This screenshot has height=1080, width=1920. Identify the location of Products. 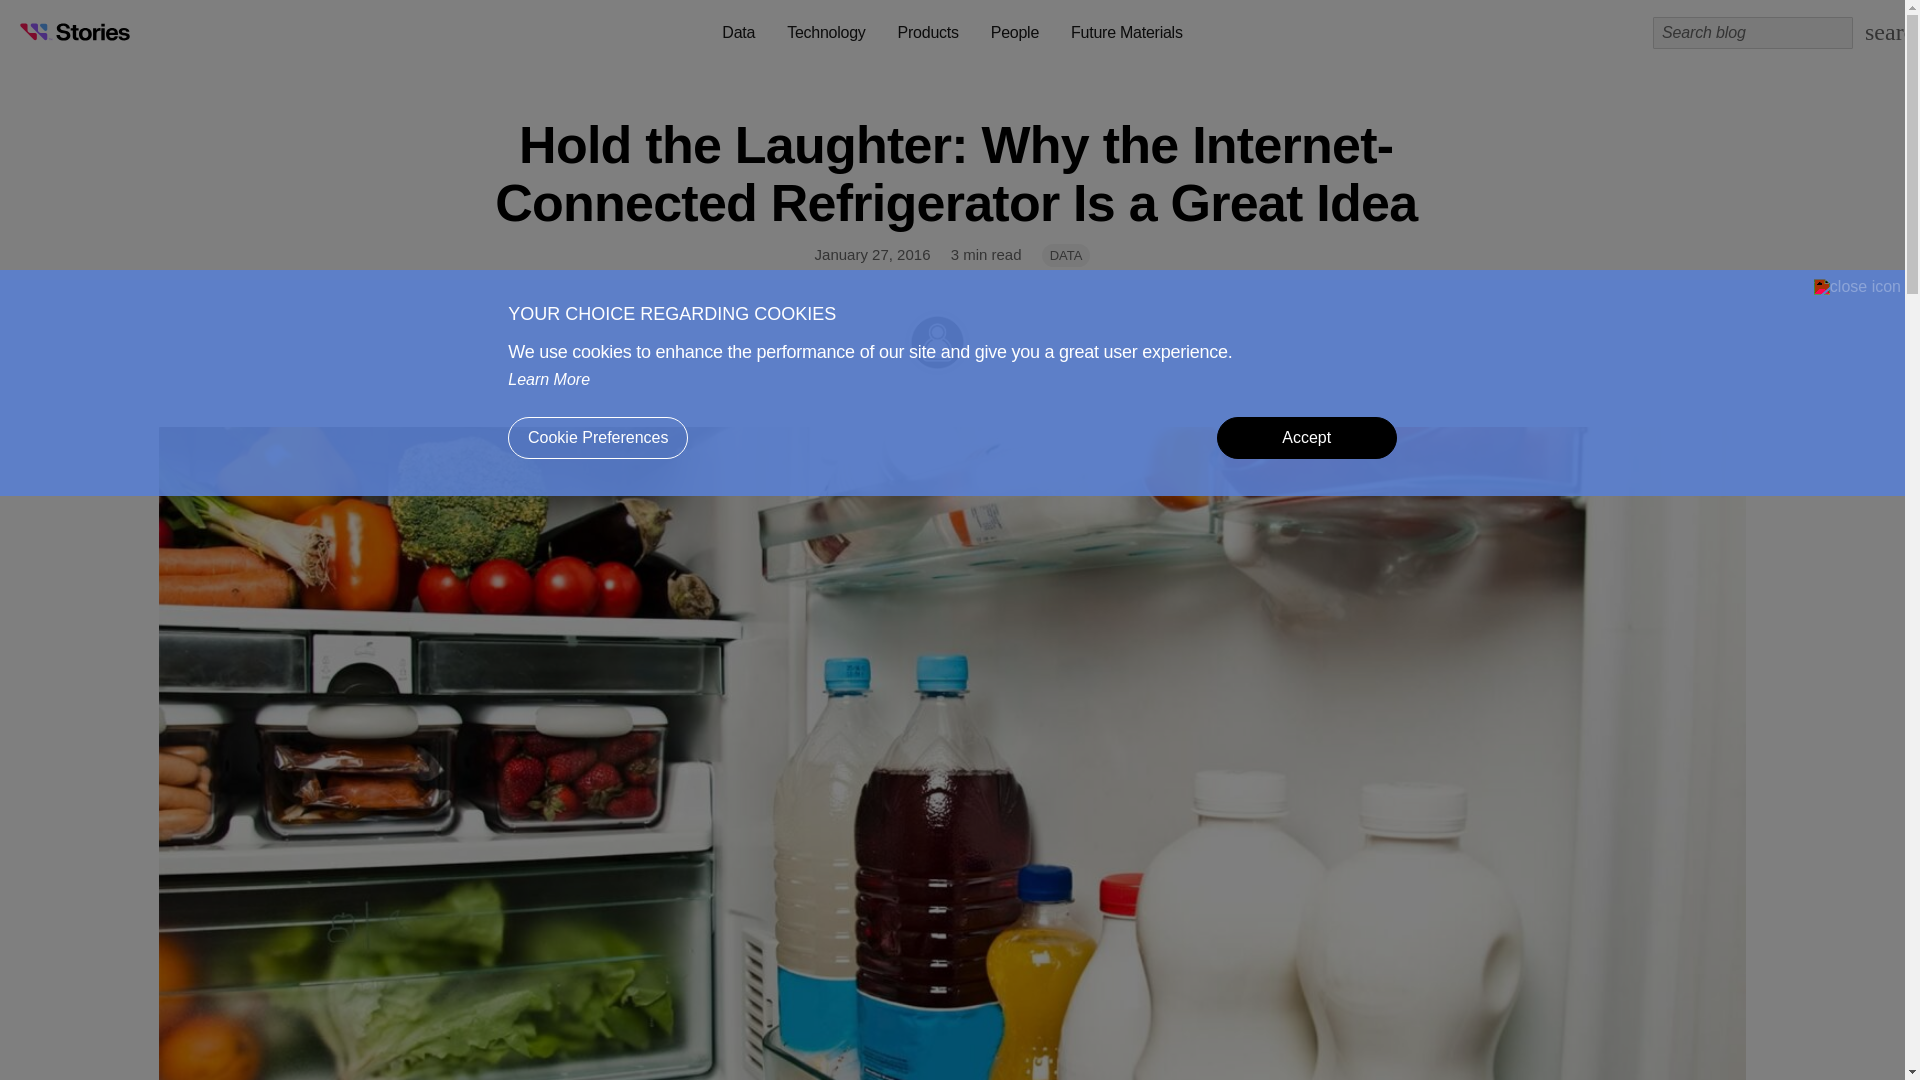
(928, 32).